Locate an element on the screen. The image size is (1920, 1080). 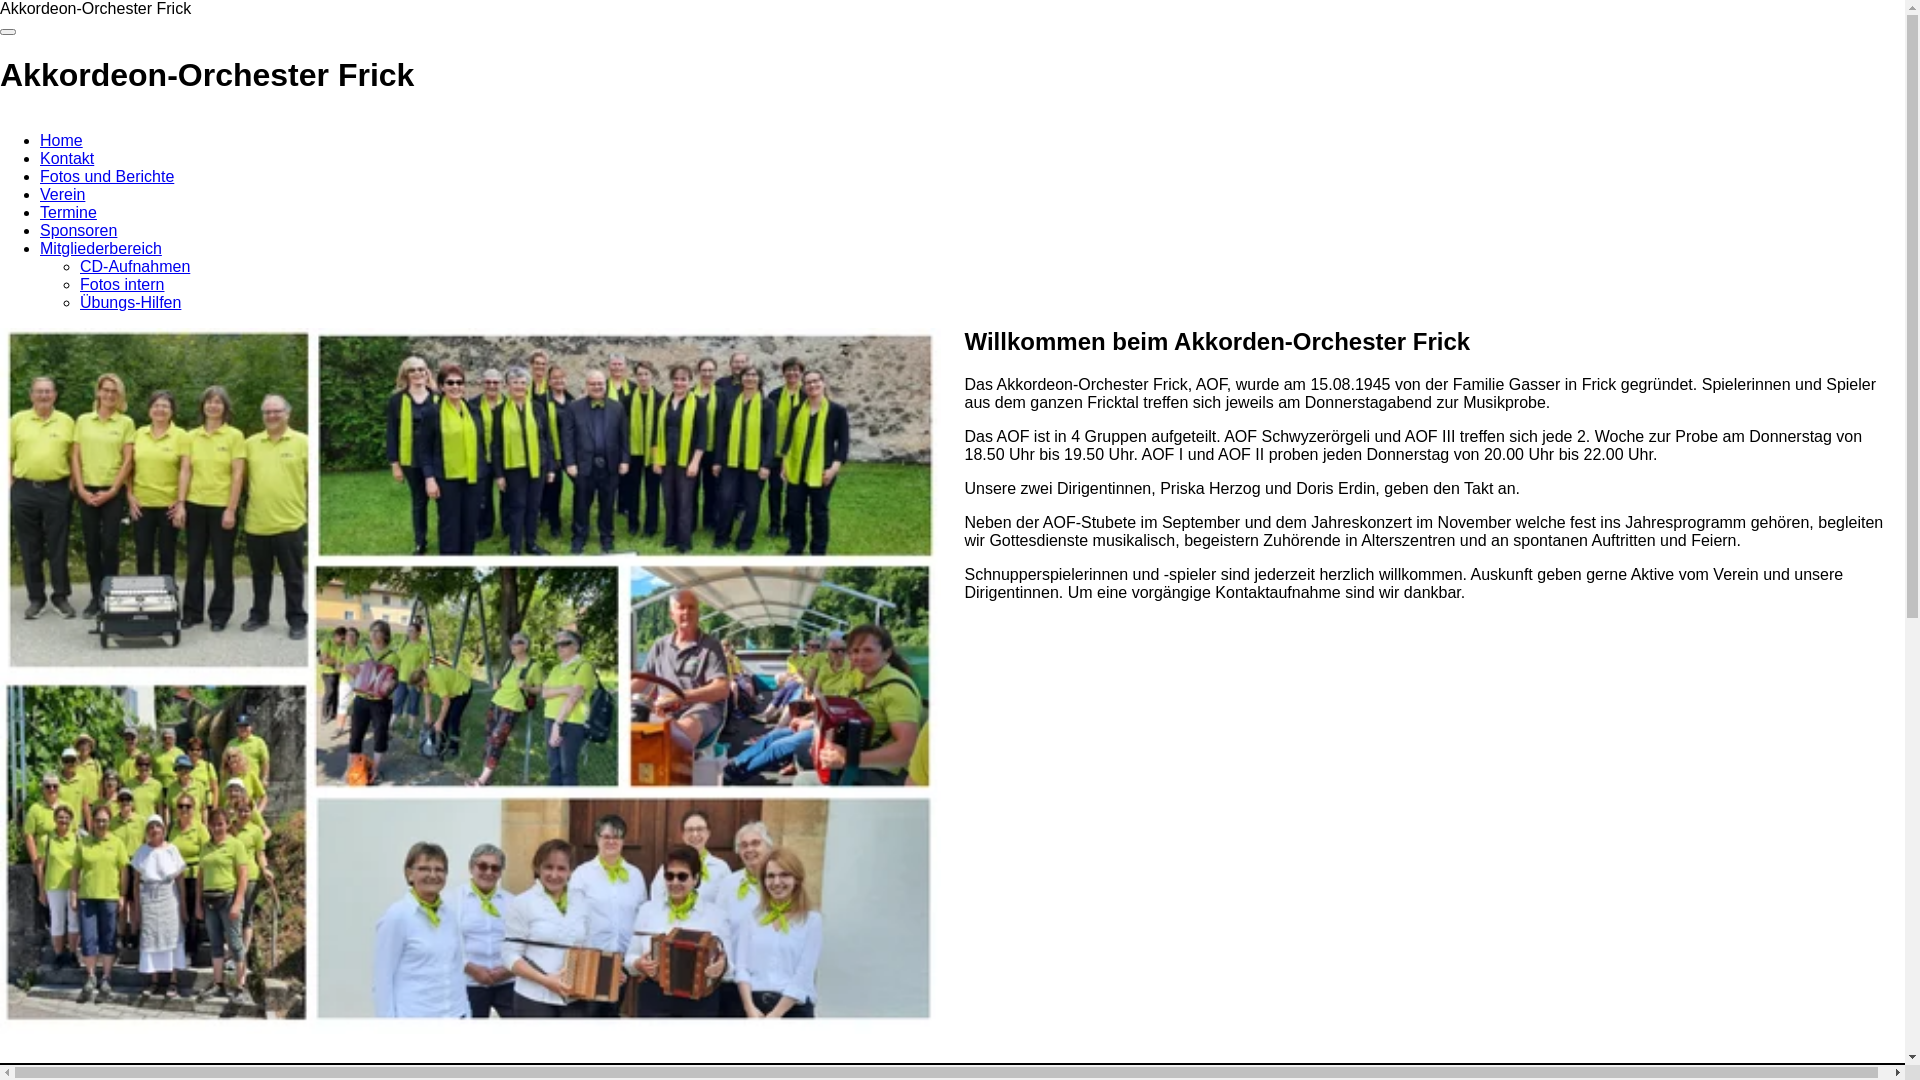
Fotos intern is located at coordinates (122, 284).